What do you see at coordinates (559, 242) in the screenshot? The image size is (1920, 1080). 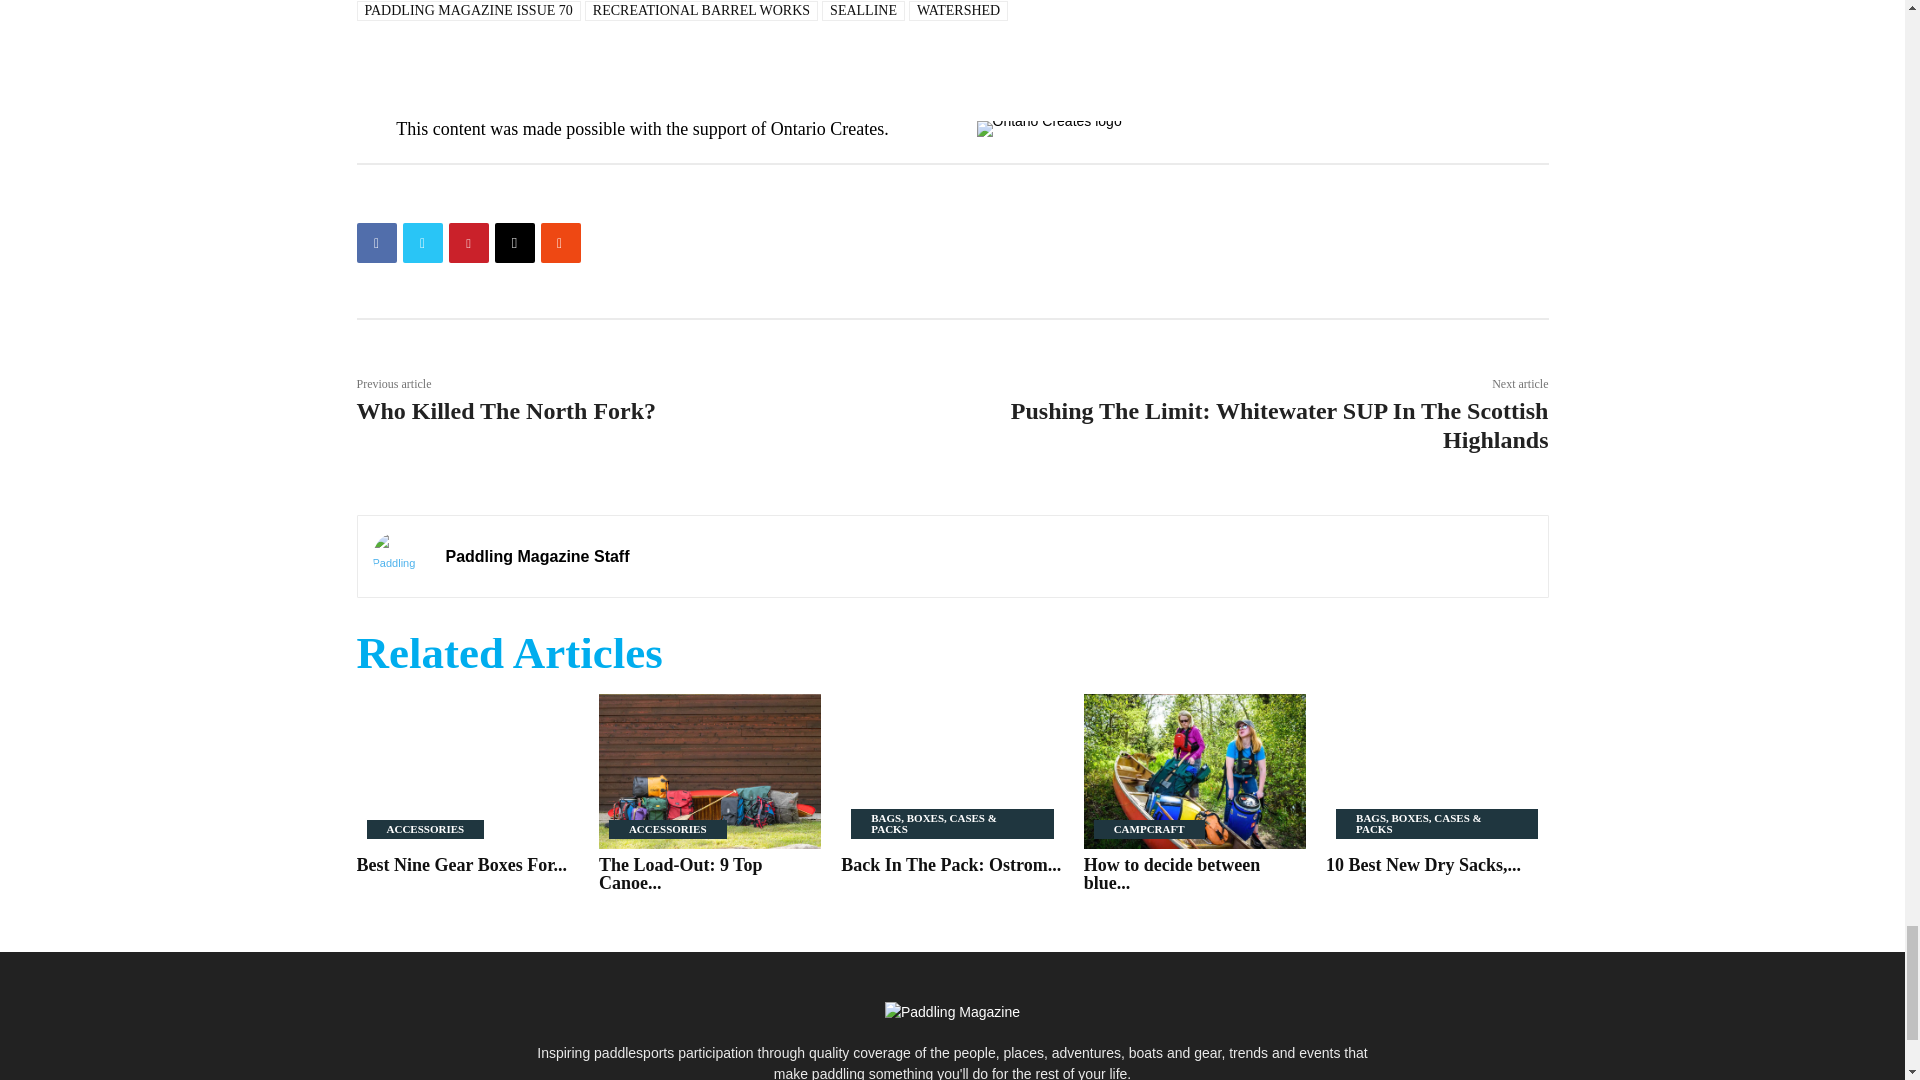 I see `Mix` at bounding box center [559, 242].